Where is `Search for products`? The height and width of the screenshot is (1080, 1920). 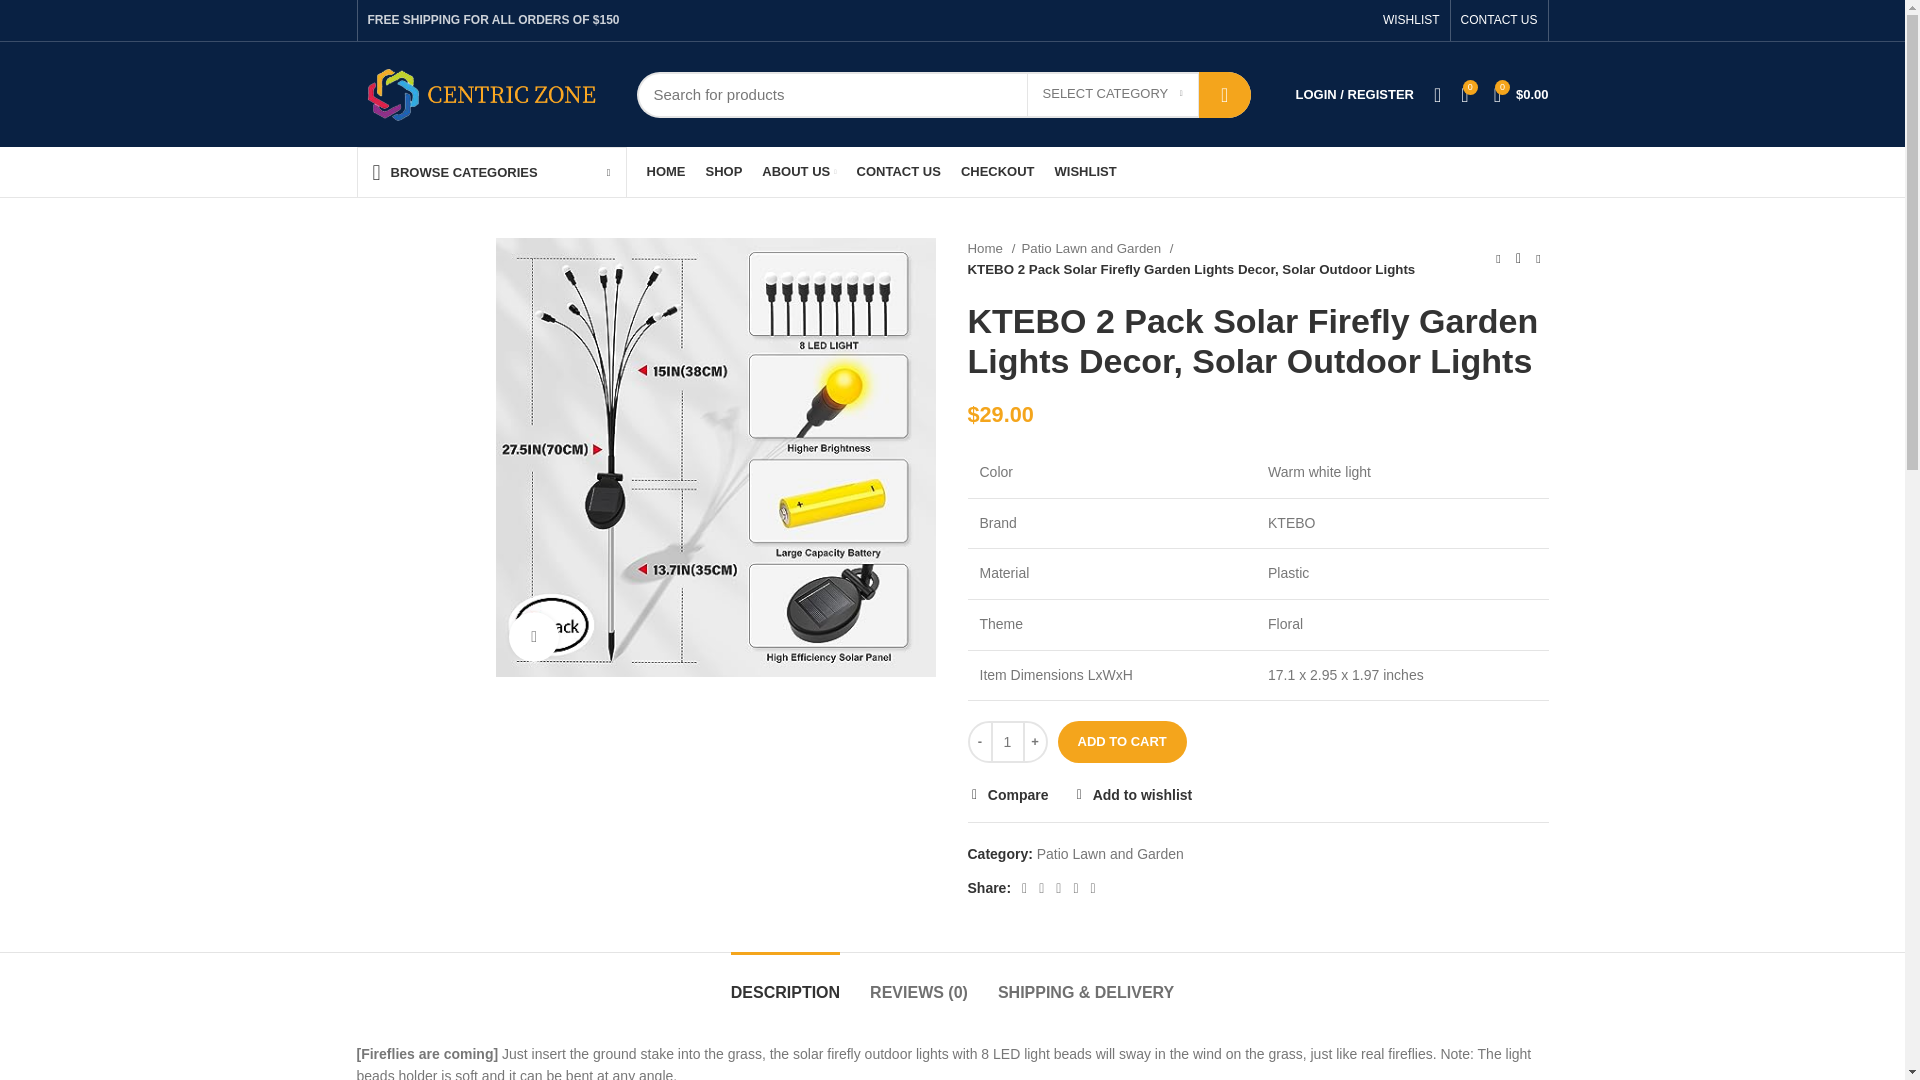 Search for products is located at coordinates (942, 94).